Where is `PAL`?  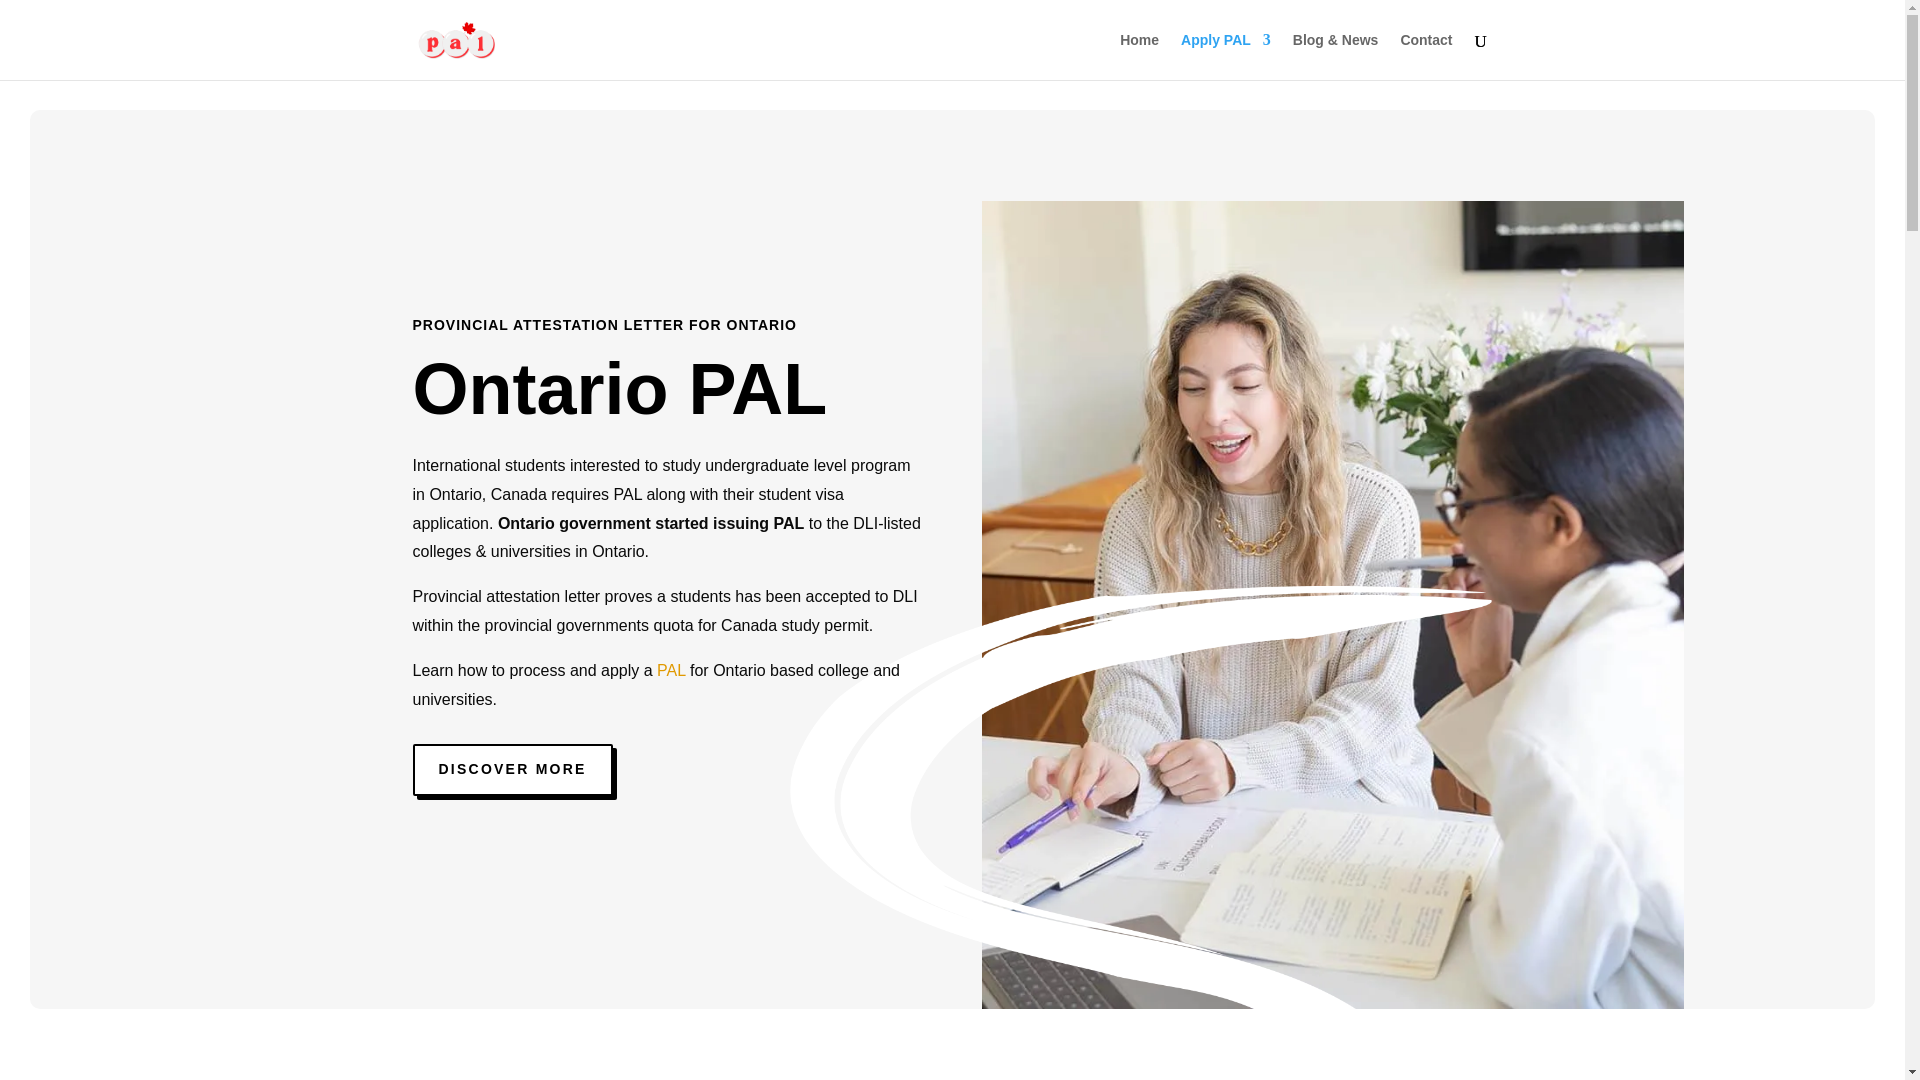
PAL is located at coordinates (670, 670).